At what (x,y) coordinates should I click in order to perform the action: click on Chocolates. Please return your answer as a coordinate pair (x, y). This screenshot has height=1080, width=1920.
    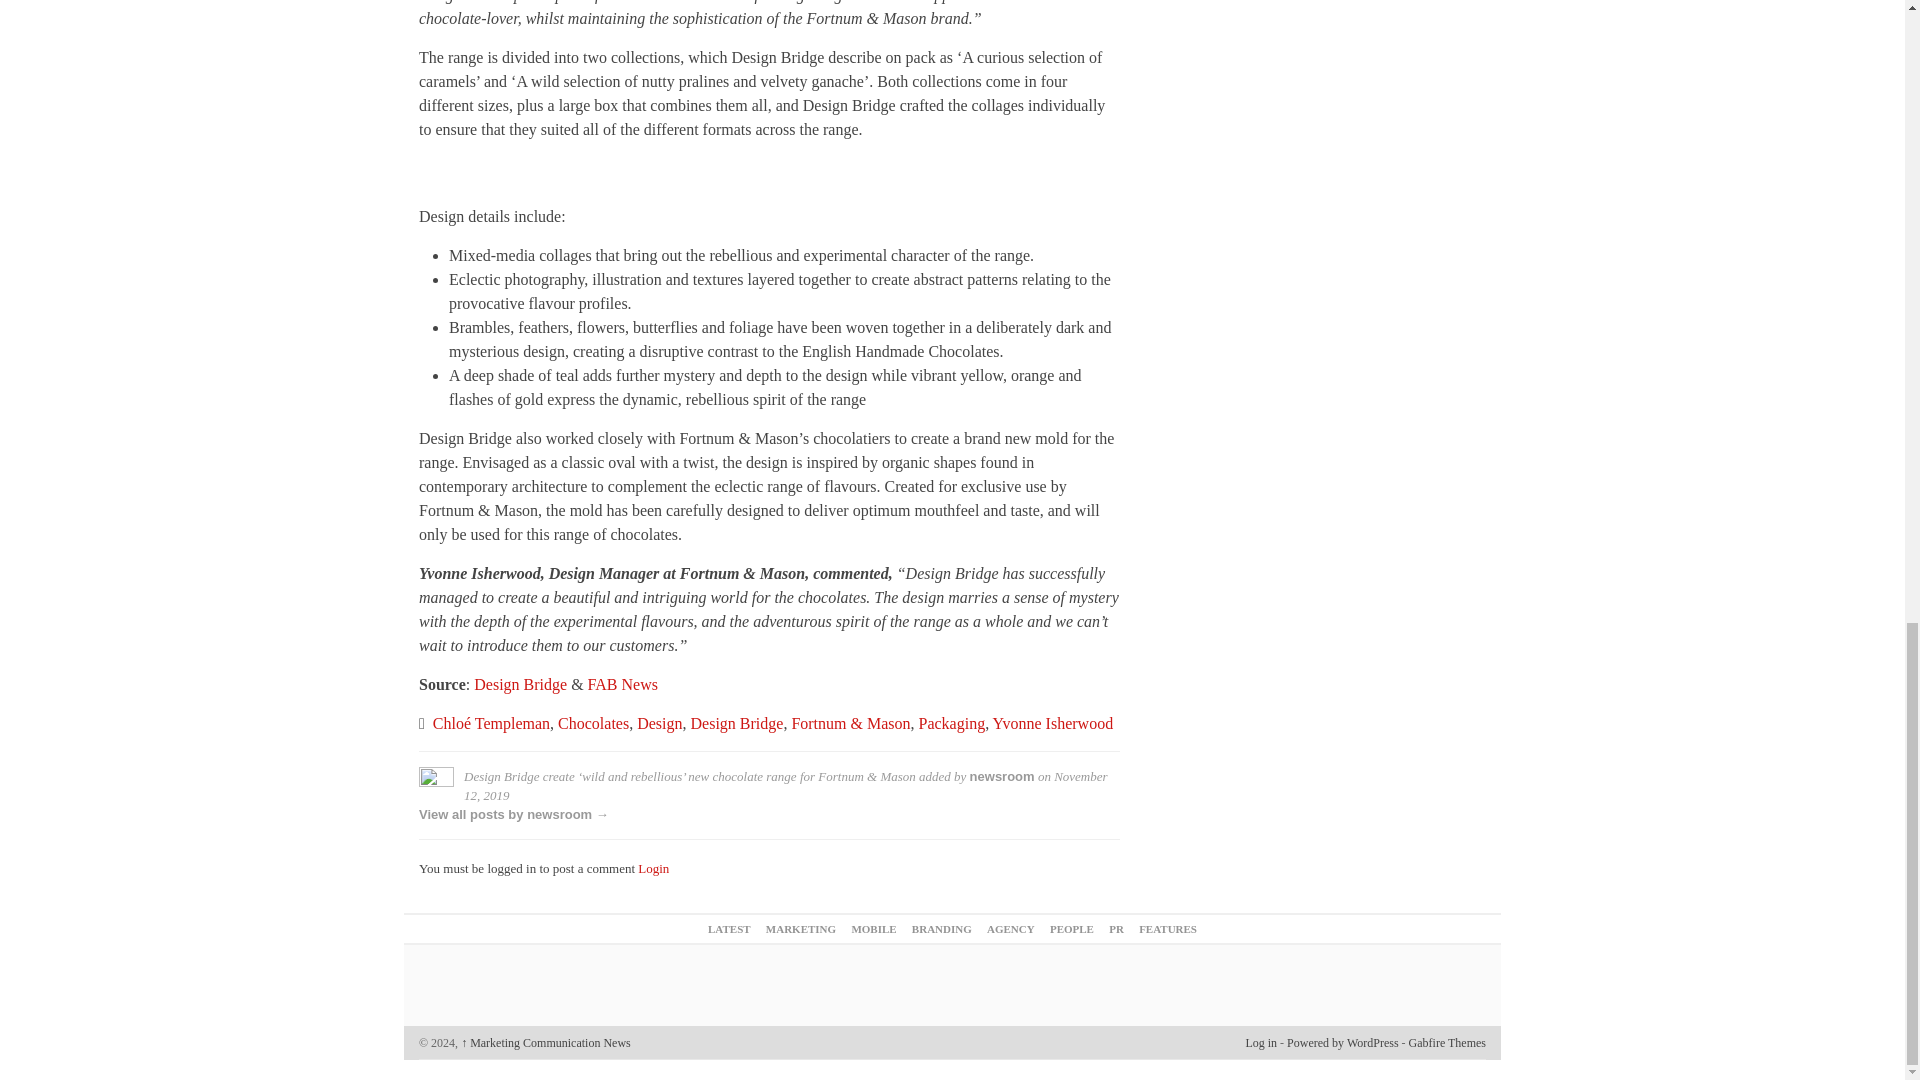
    Looking at the image, I should click on (594, 723).